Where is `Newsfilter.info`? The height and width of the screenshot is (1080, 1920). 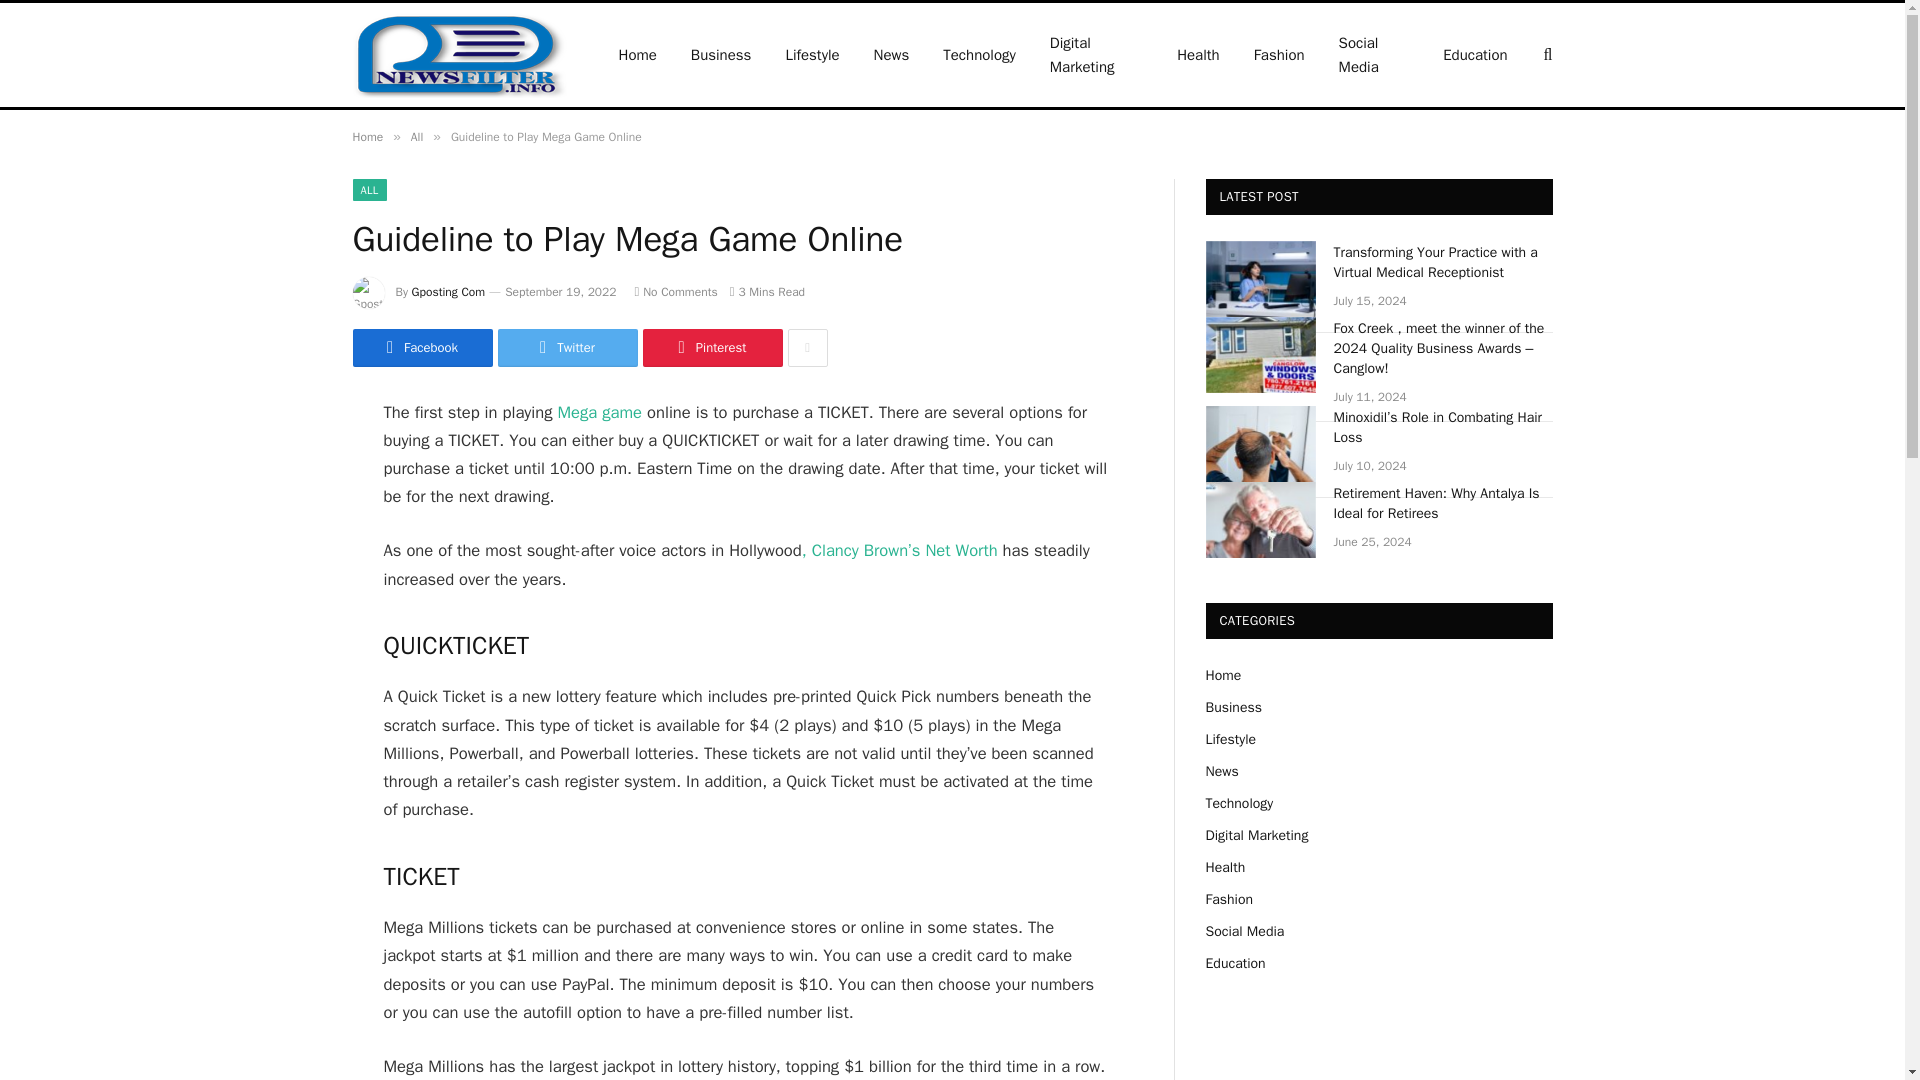
Newsfilter.info is located at coordinates (458, 54).